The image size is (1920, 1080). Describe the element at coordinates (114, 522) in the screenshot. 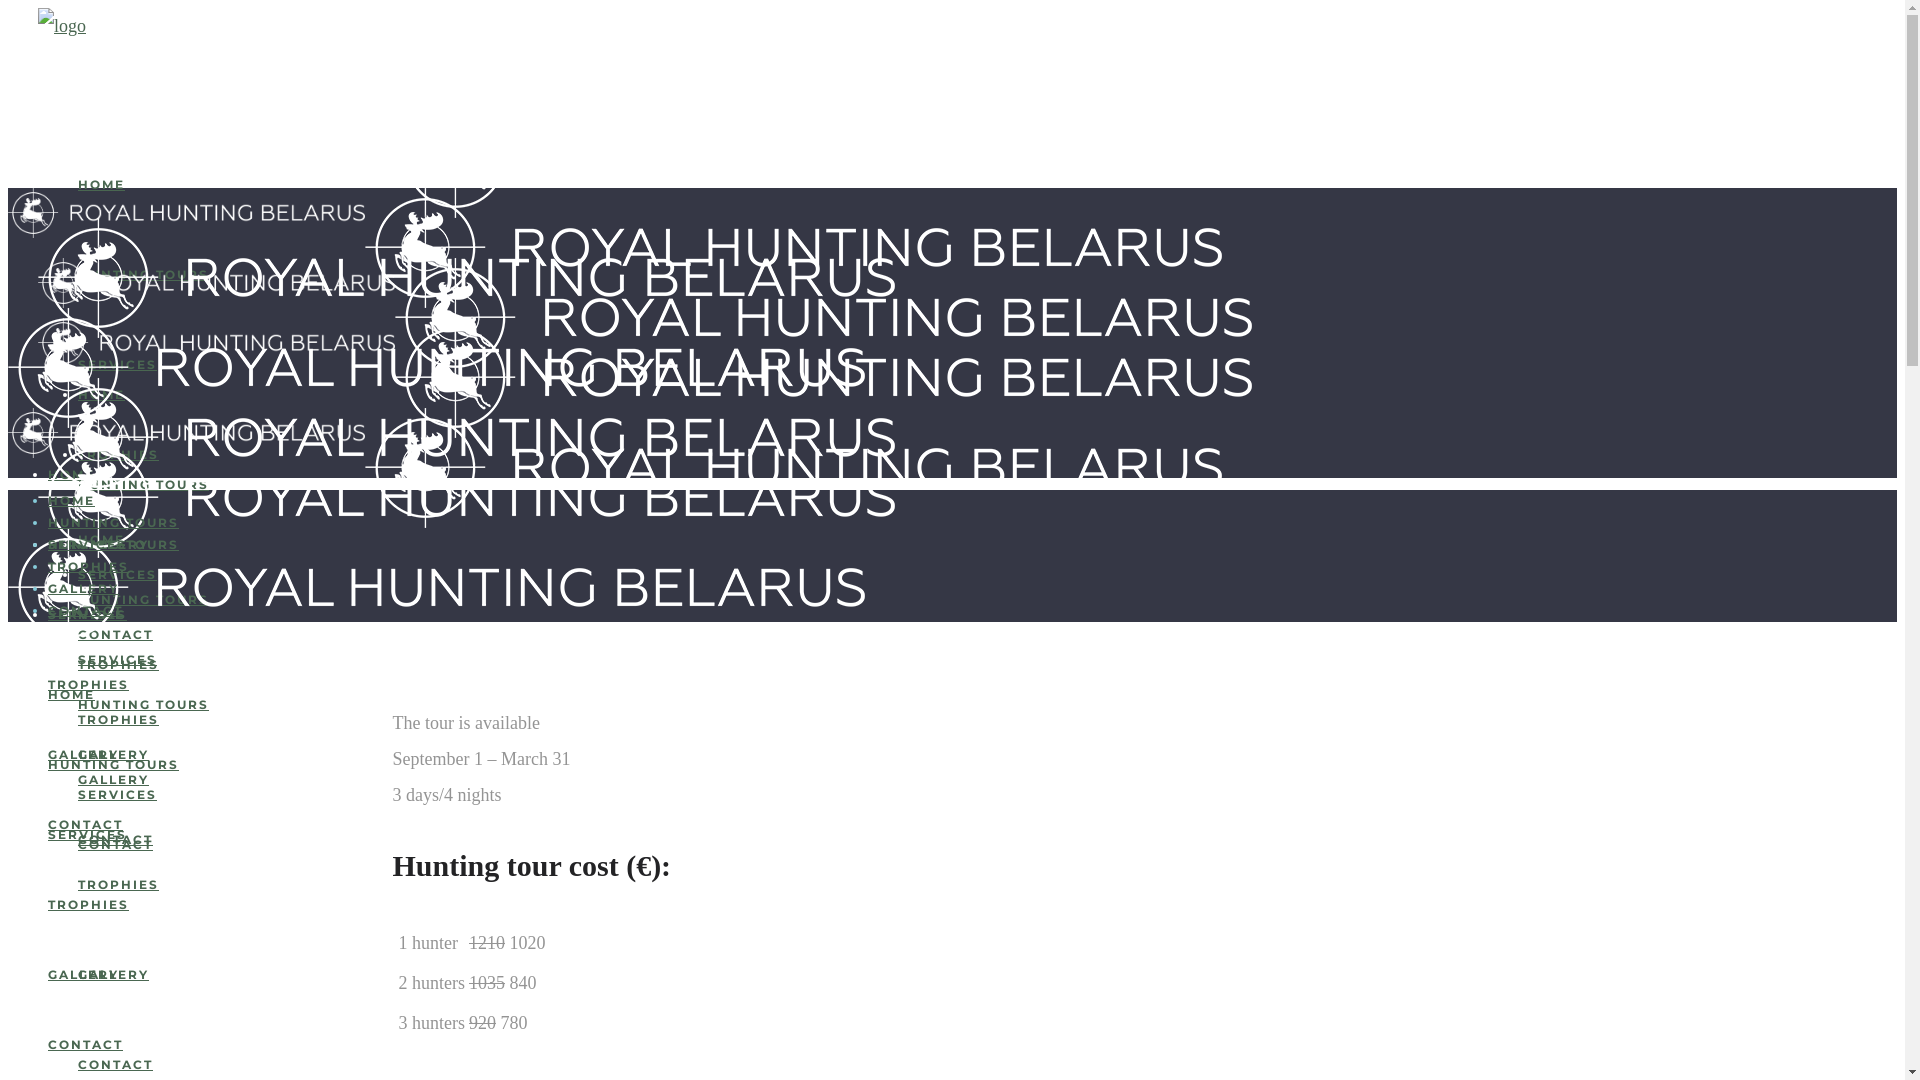

I see `HUNTING TOURS` at that location.